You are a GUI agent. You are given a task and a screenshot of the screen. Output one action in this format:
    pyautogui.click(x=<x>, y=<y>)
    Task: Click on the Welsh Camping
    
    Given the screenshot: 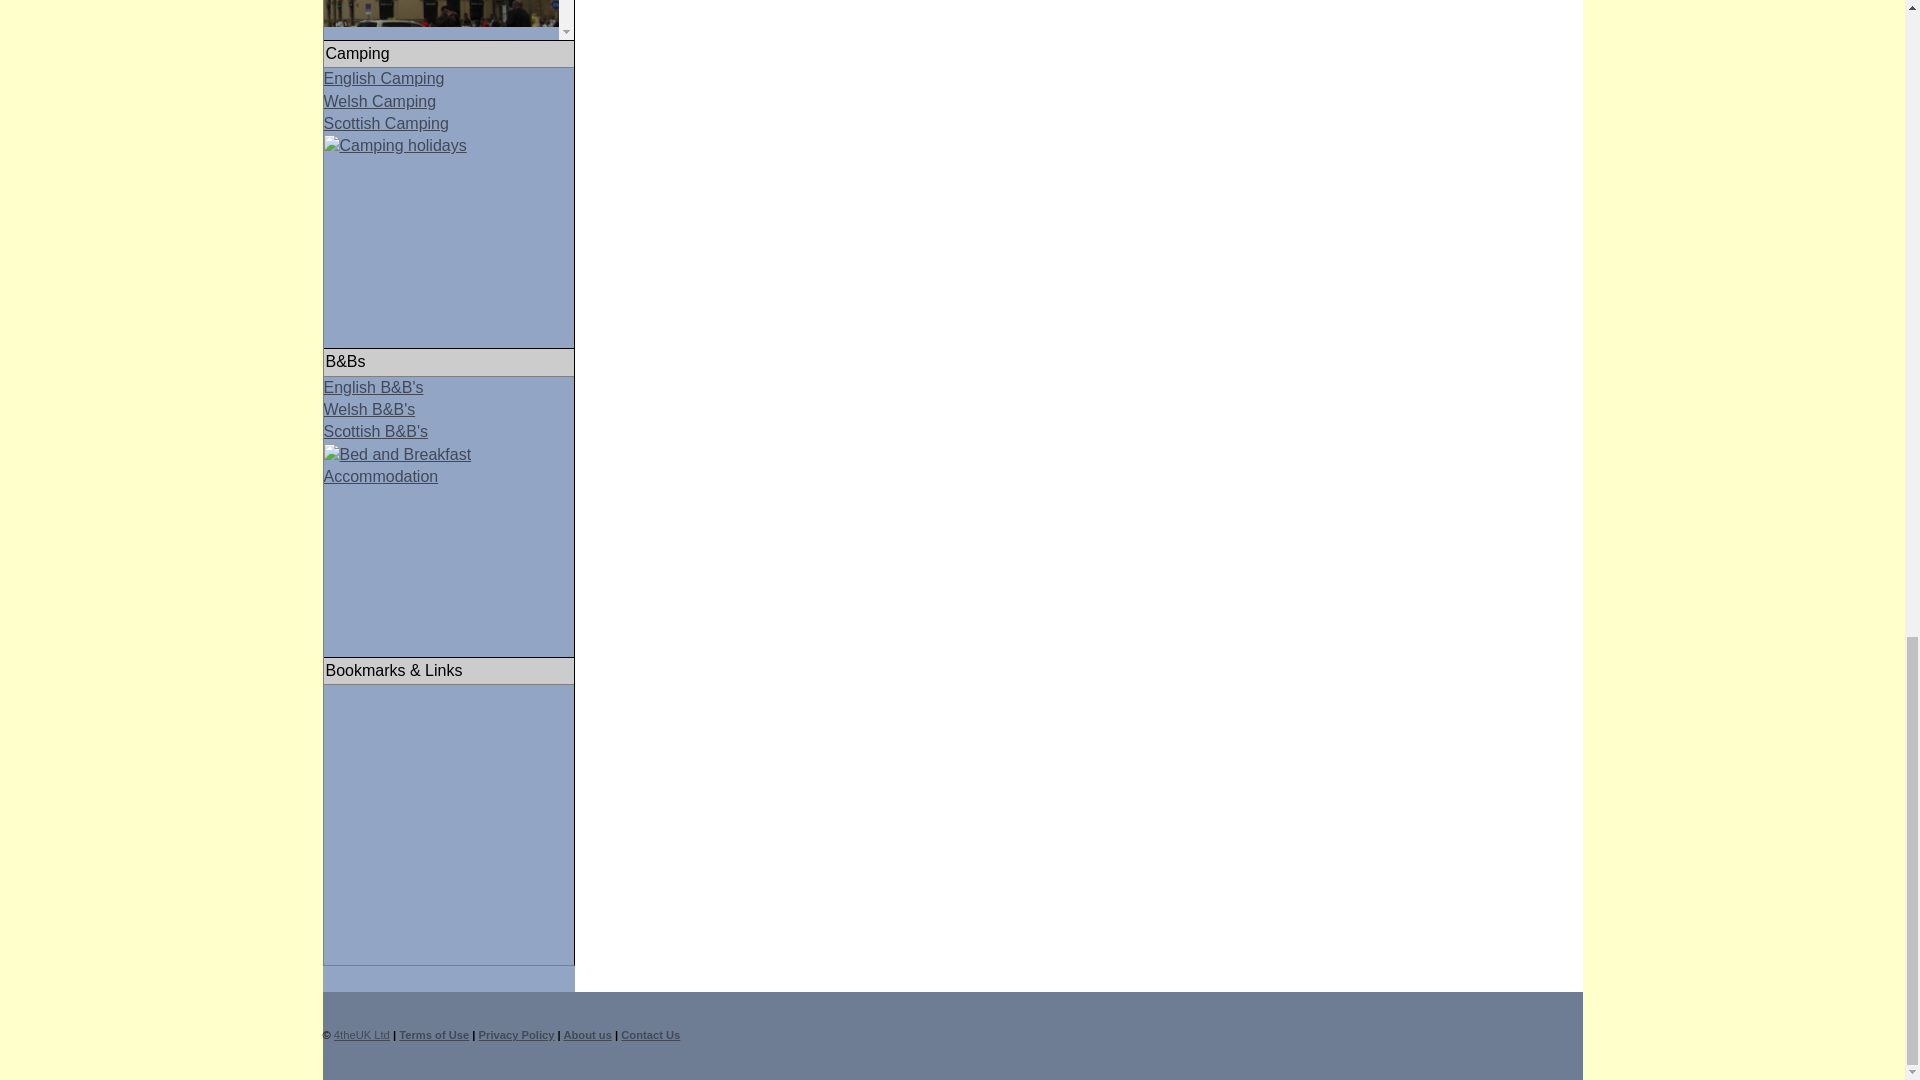 What is the action you would take?
    pyautogui.click(x=380, y=101)
    